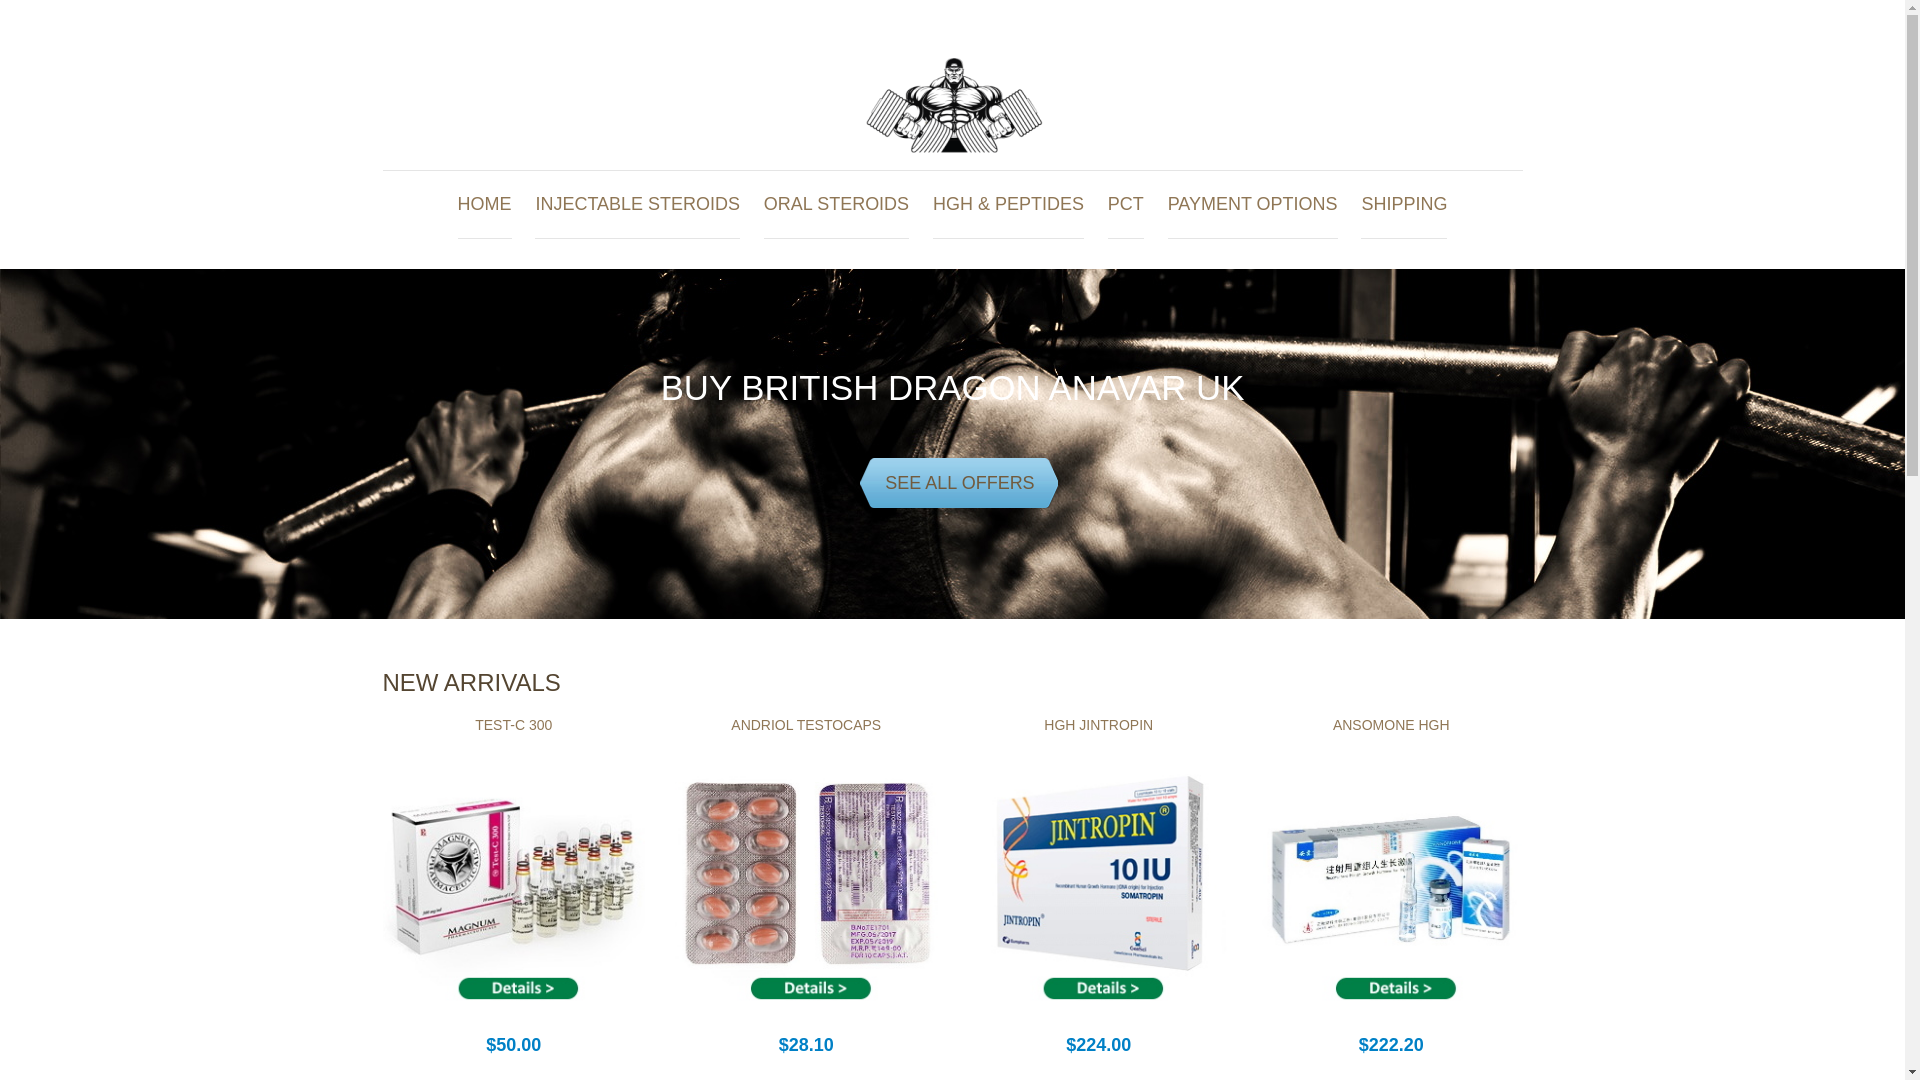 Image resolution: width=1920 pixels, height=1080 pixels. I want to click on HOME, so click(485, 204).